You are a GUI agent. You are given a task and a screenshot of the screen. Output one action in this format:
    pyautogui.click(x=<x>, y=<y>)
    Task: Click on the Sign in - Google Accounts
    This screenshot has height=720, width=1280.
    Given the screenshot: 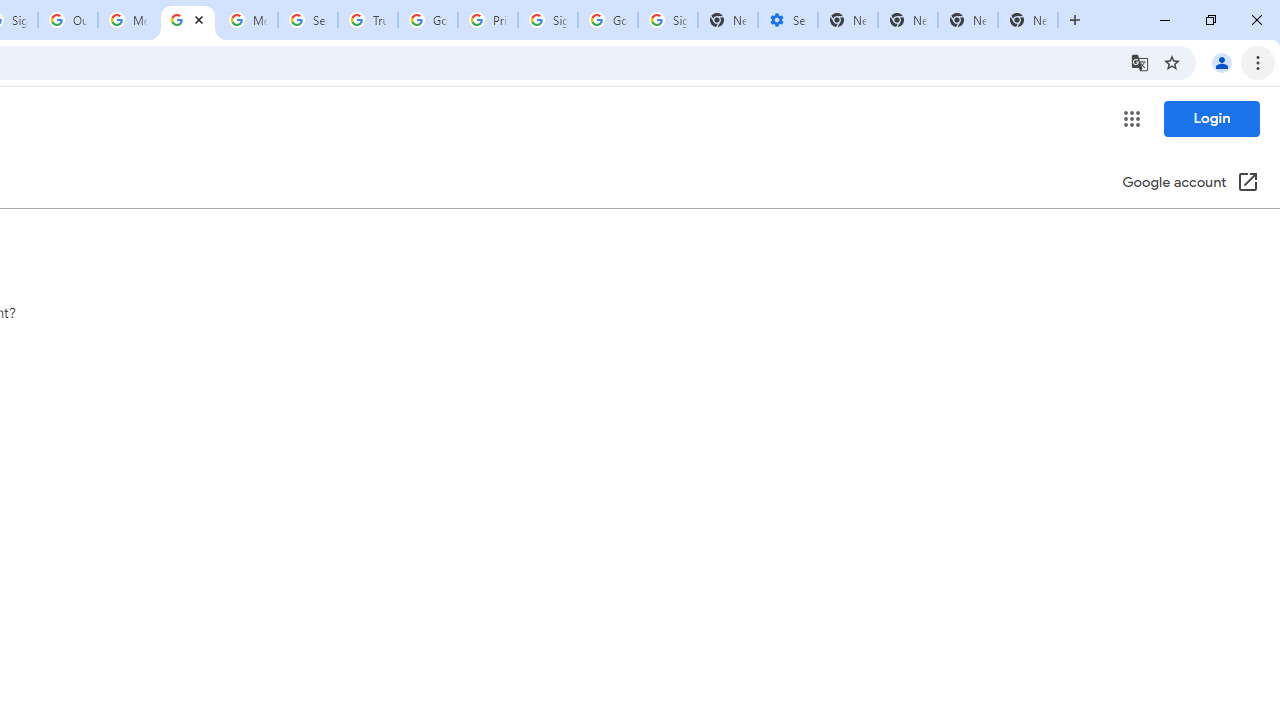 What is the action you would take?
    pyautogui.click(x=548, y=20)
    